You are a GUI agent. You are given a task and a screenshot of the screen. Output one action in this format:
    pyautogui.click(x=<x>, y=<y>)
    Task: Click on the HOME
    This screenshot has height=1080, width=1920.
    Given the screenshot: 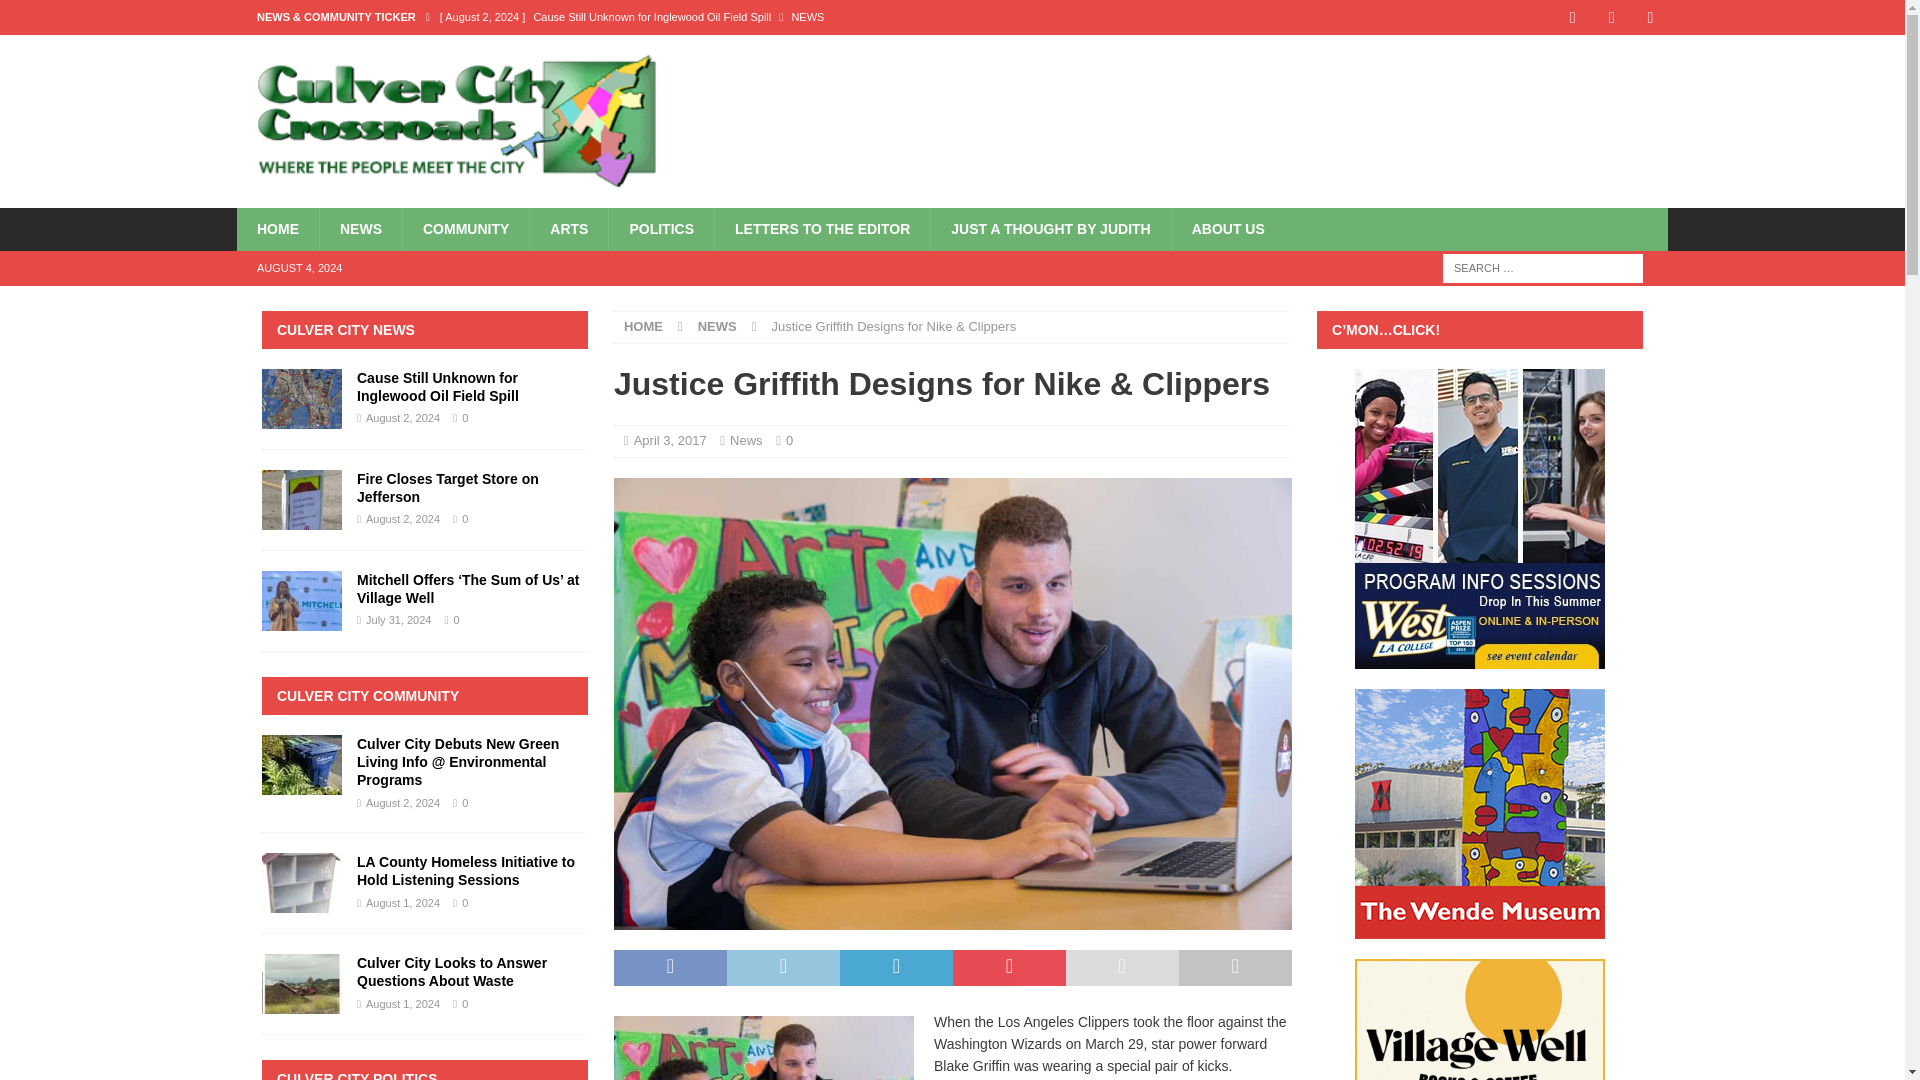 What is the action you would take?
    pyautogui.click(x=277, y=228)
    